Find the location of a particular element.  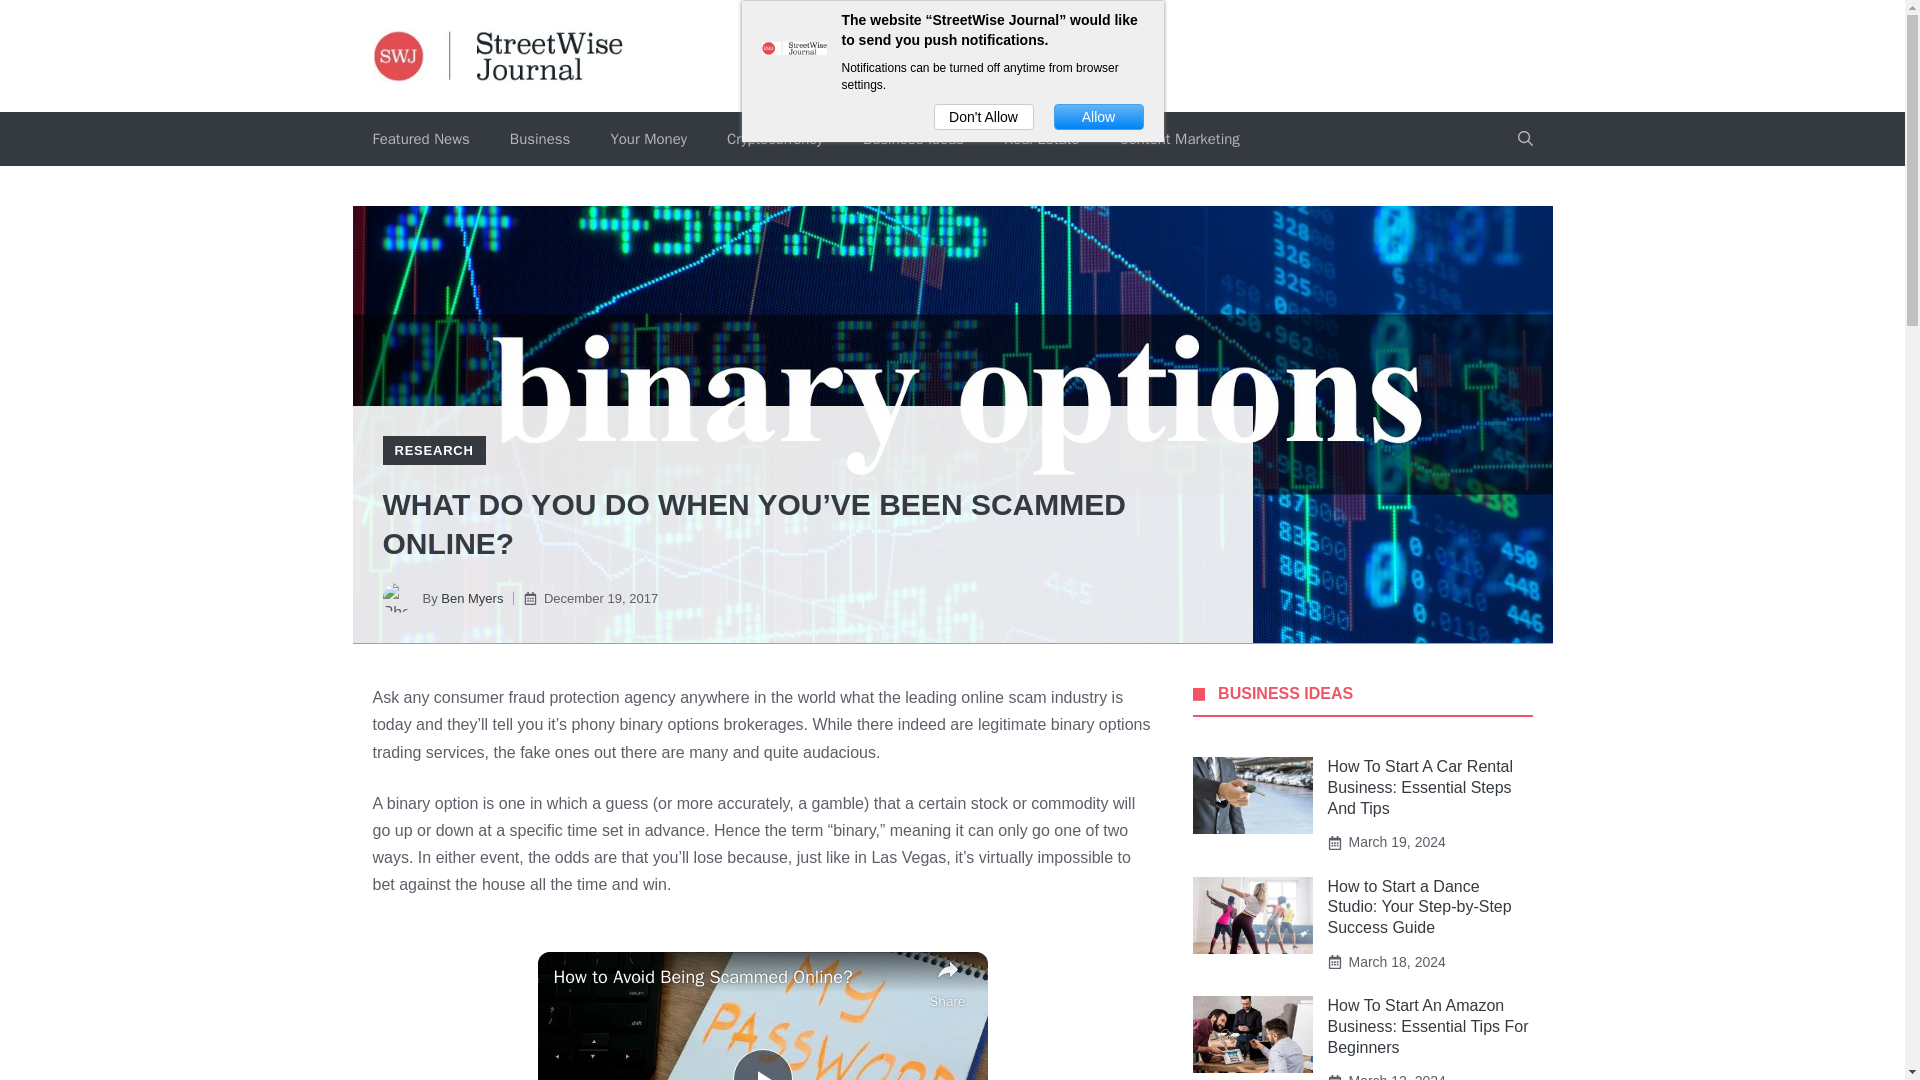

Featured News is located at coordinates (420, 139).